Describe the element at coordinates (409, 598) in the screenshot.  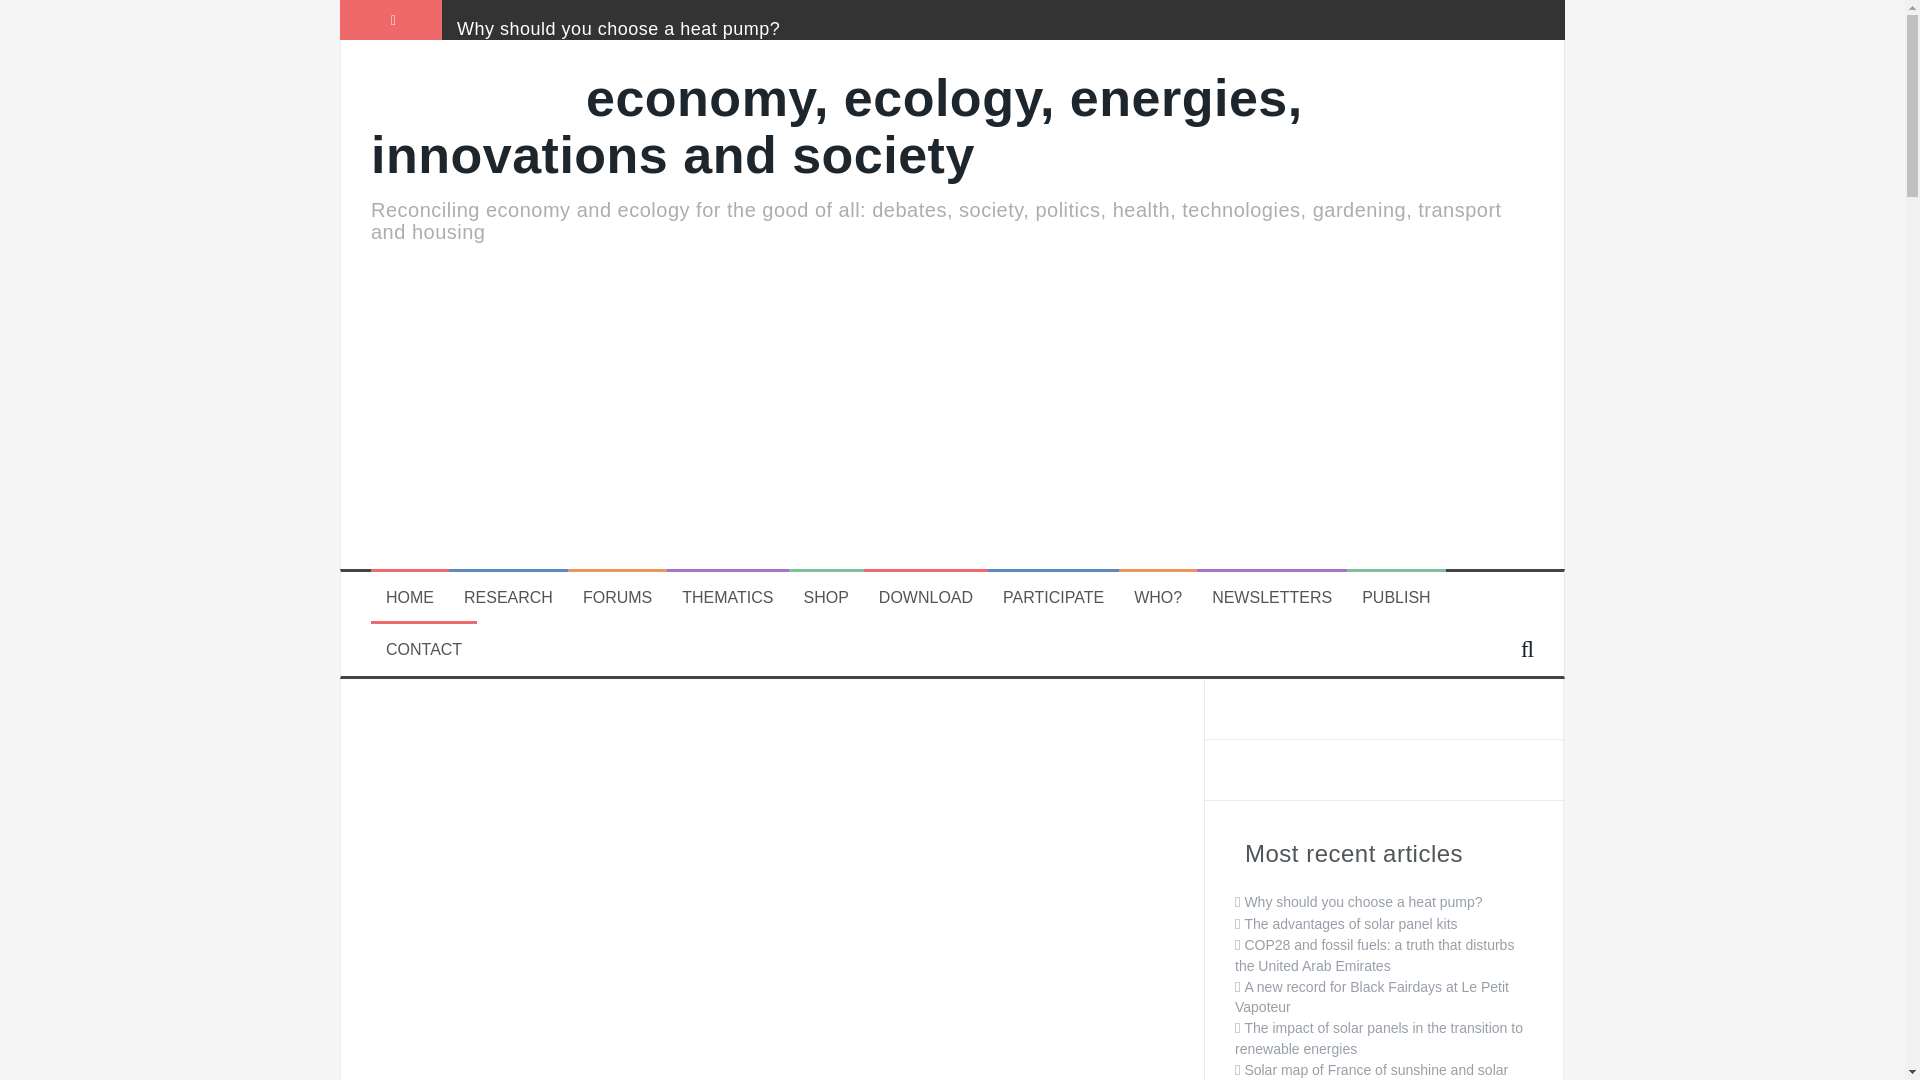
I see `Home page` at that location.